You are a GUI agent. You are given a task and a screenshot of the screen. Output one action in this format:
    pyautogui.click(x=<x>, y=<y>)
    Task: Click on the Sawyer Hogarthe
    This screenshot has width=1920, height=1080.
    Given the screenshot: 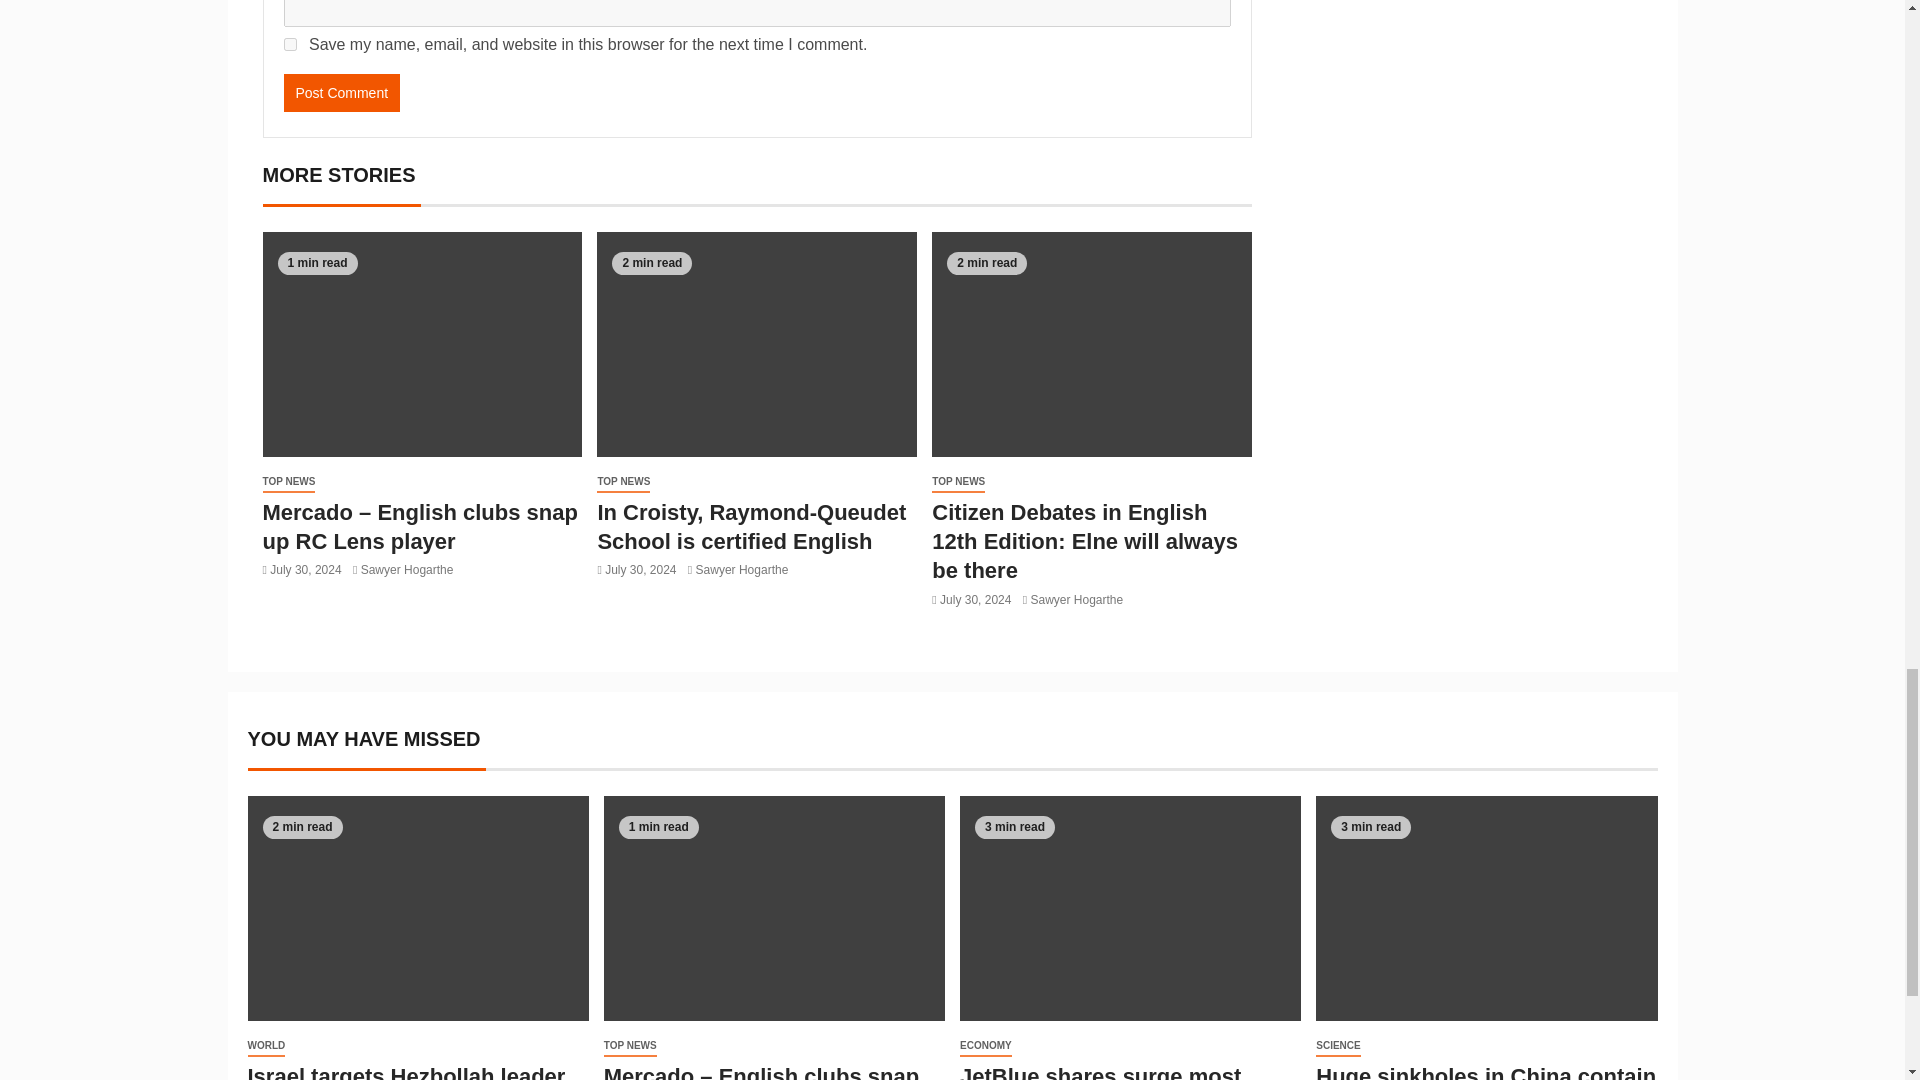 What is the action you would take?
    pyautogui.click(x=742, y=569)
    